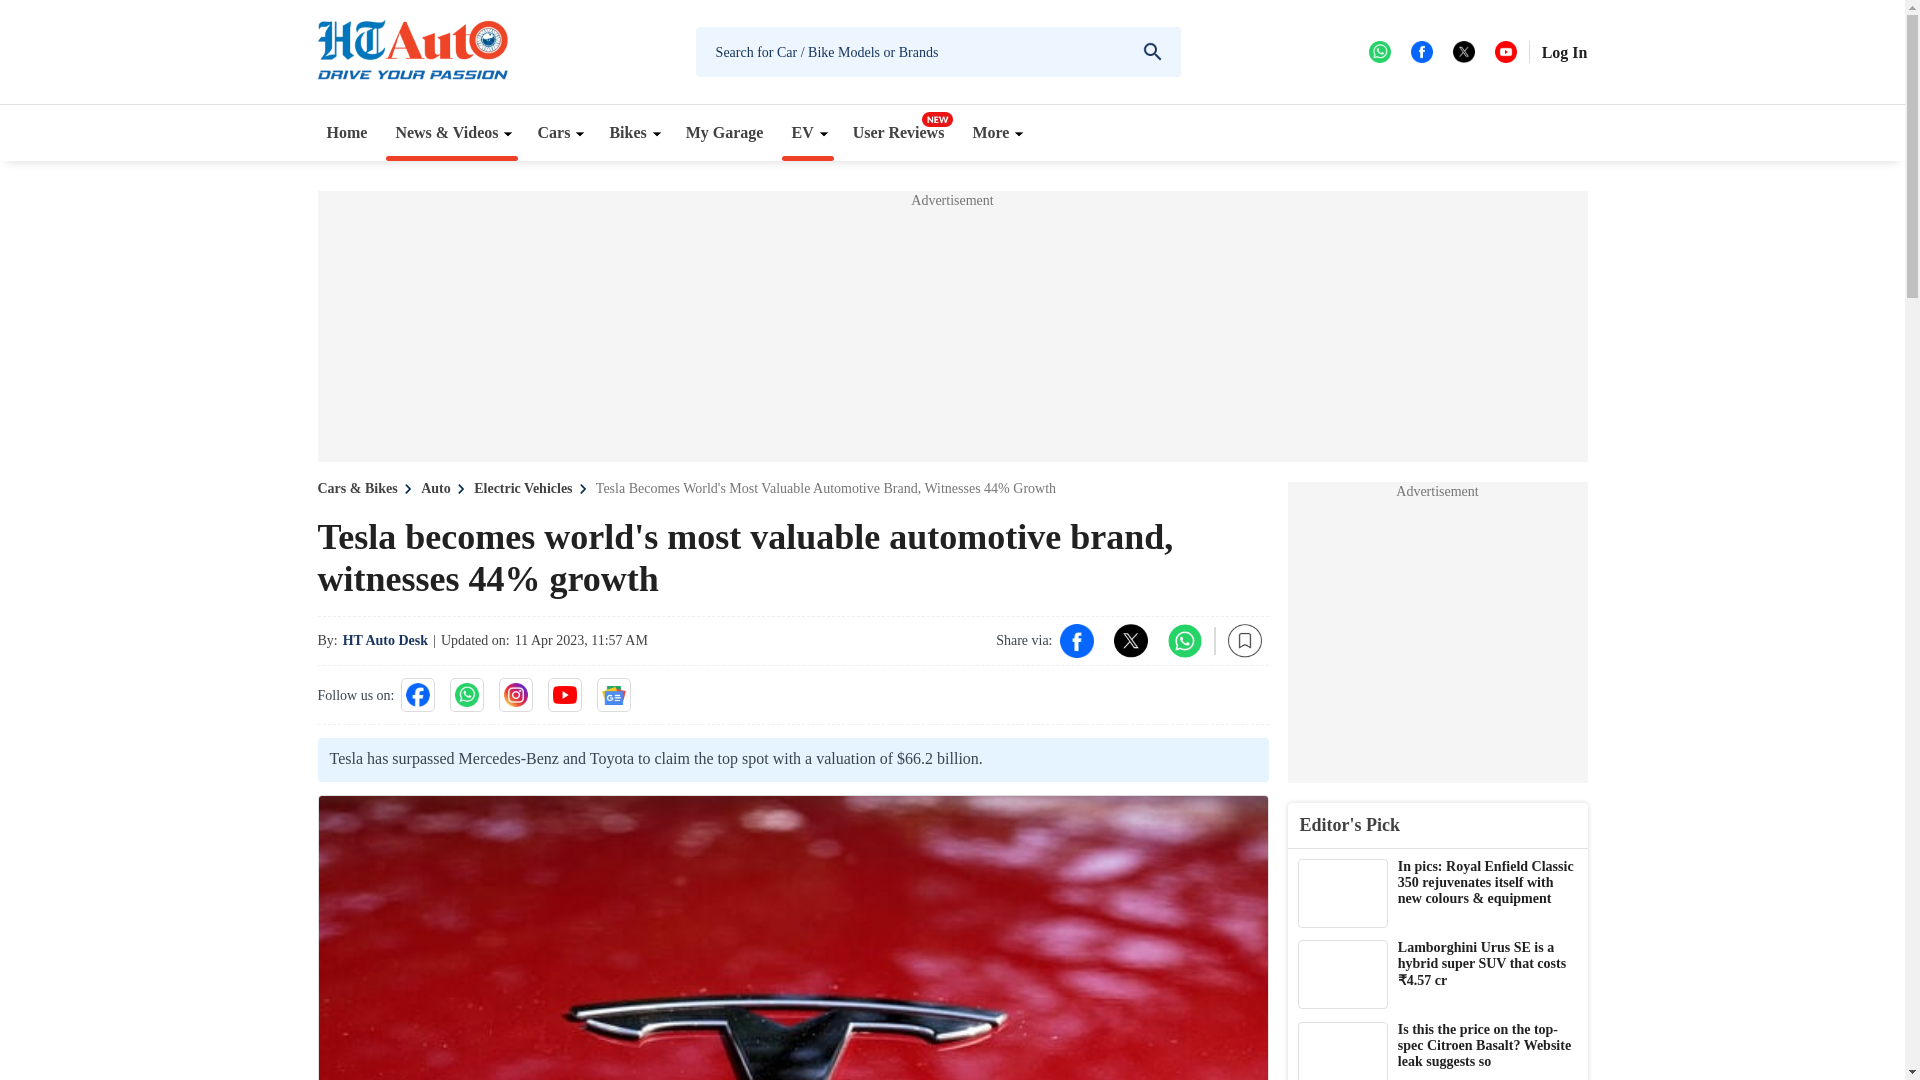 This screenshot has width=1920, height=1080. What do you see at coordinates (632, 132) in the screenshot?
I see `Bikes` at bounding box center [632, 132].